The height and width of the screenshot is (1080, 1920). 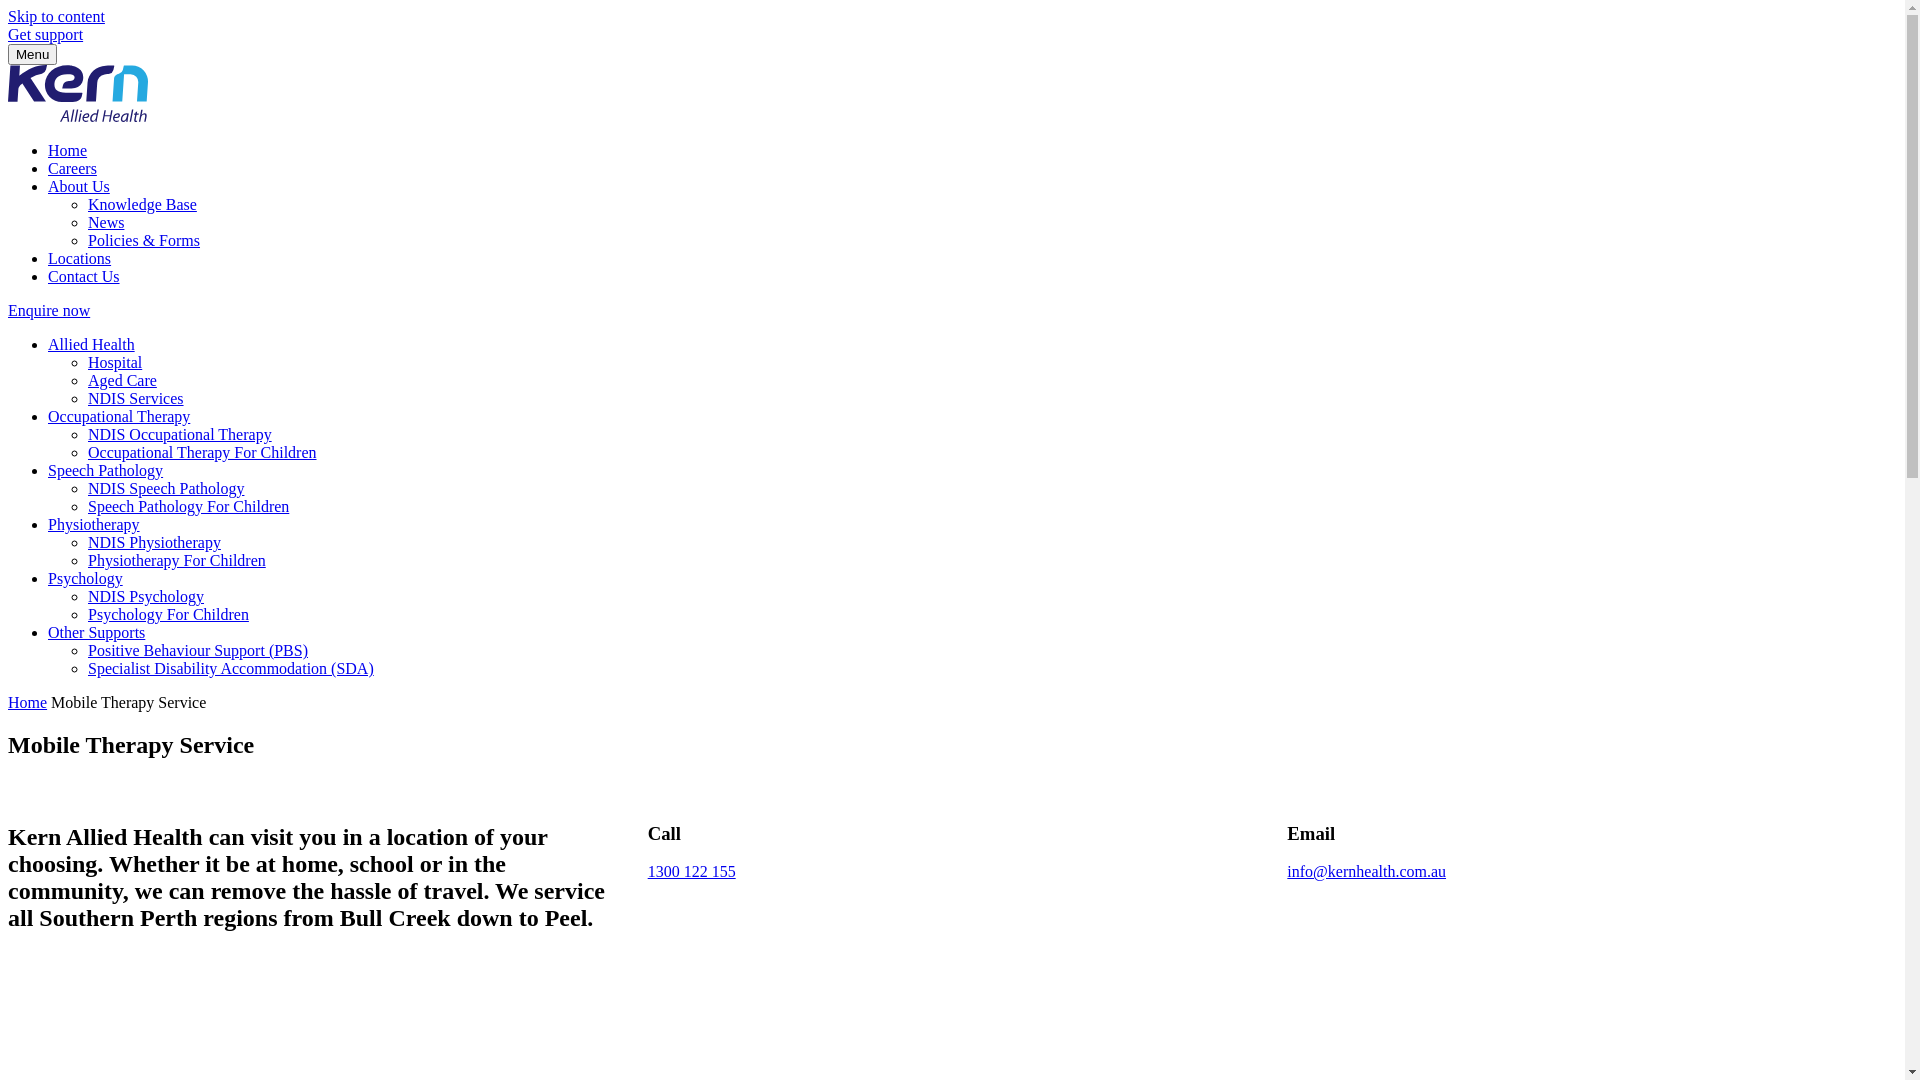 What do you see at coordinates (166, 488) in the screenshot?
I see `NDIS Speech Pathology` at bounding box center [166, 488].